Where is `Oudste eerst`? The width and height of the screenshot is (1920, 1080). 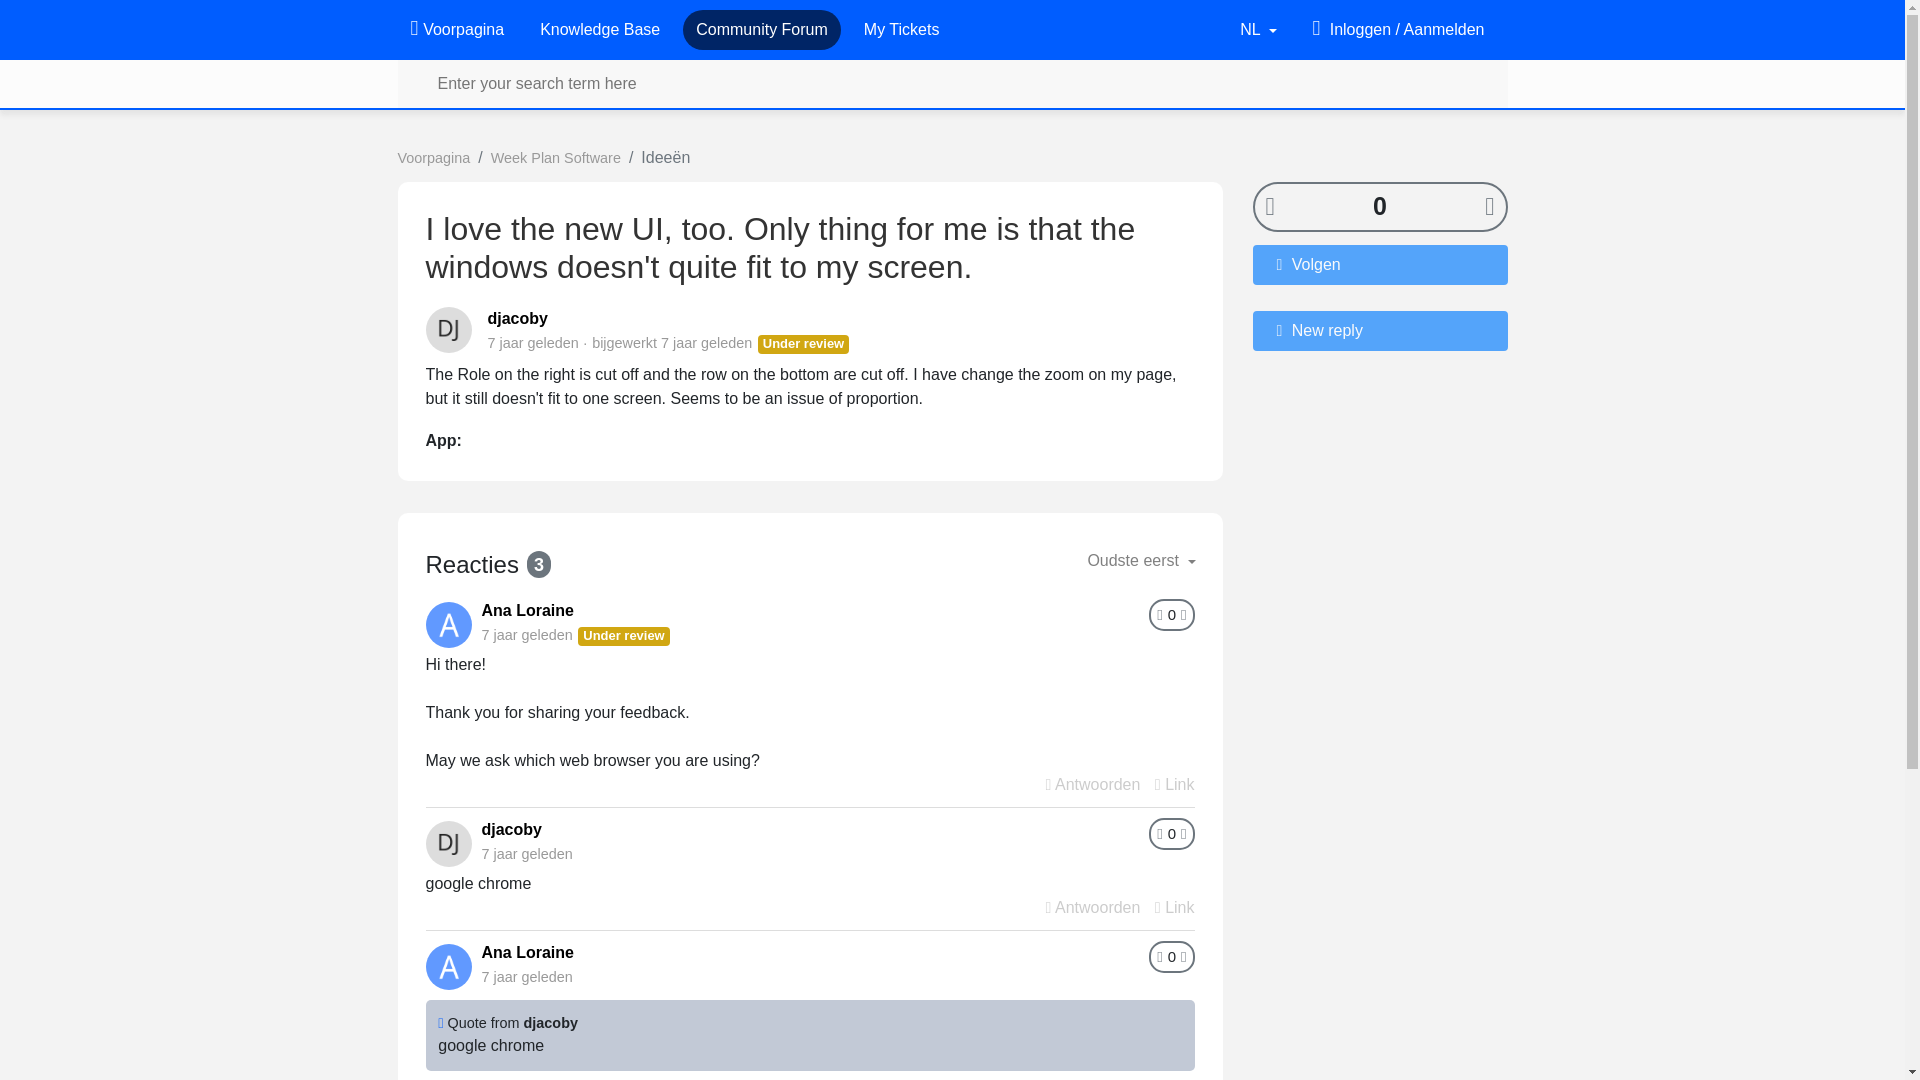 Oudste eerst is located at coordinates (1141, 561).